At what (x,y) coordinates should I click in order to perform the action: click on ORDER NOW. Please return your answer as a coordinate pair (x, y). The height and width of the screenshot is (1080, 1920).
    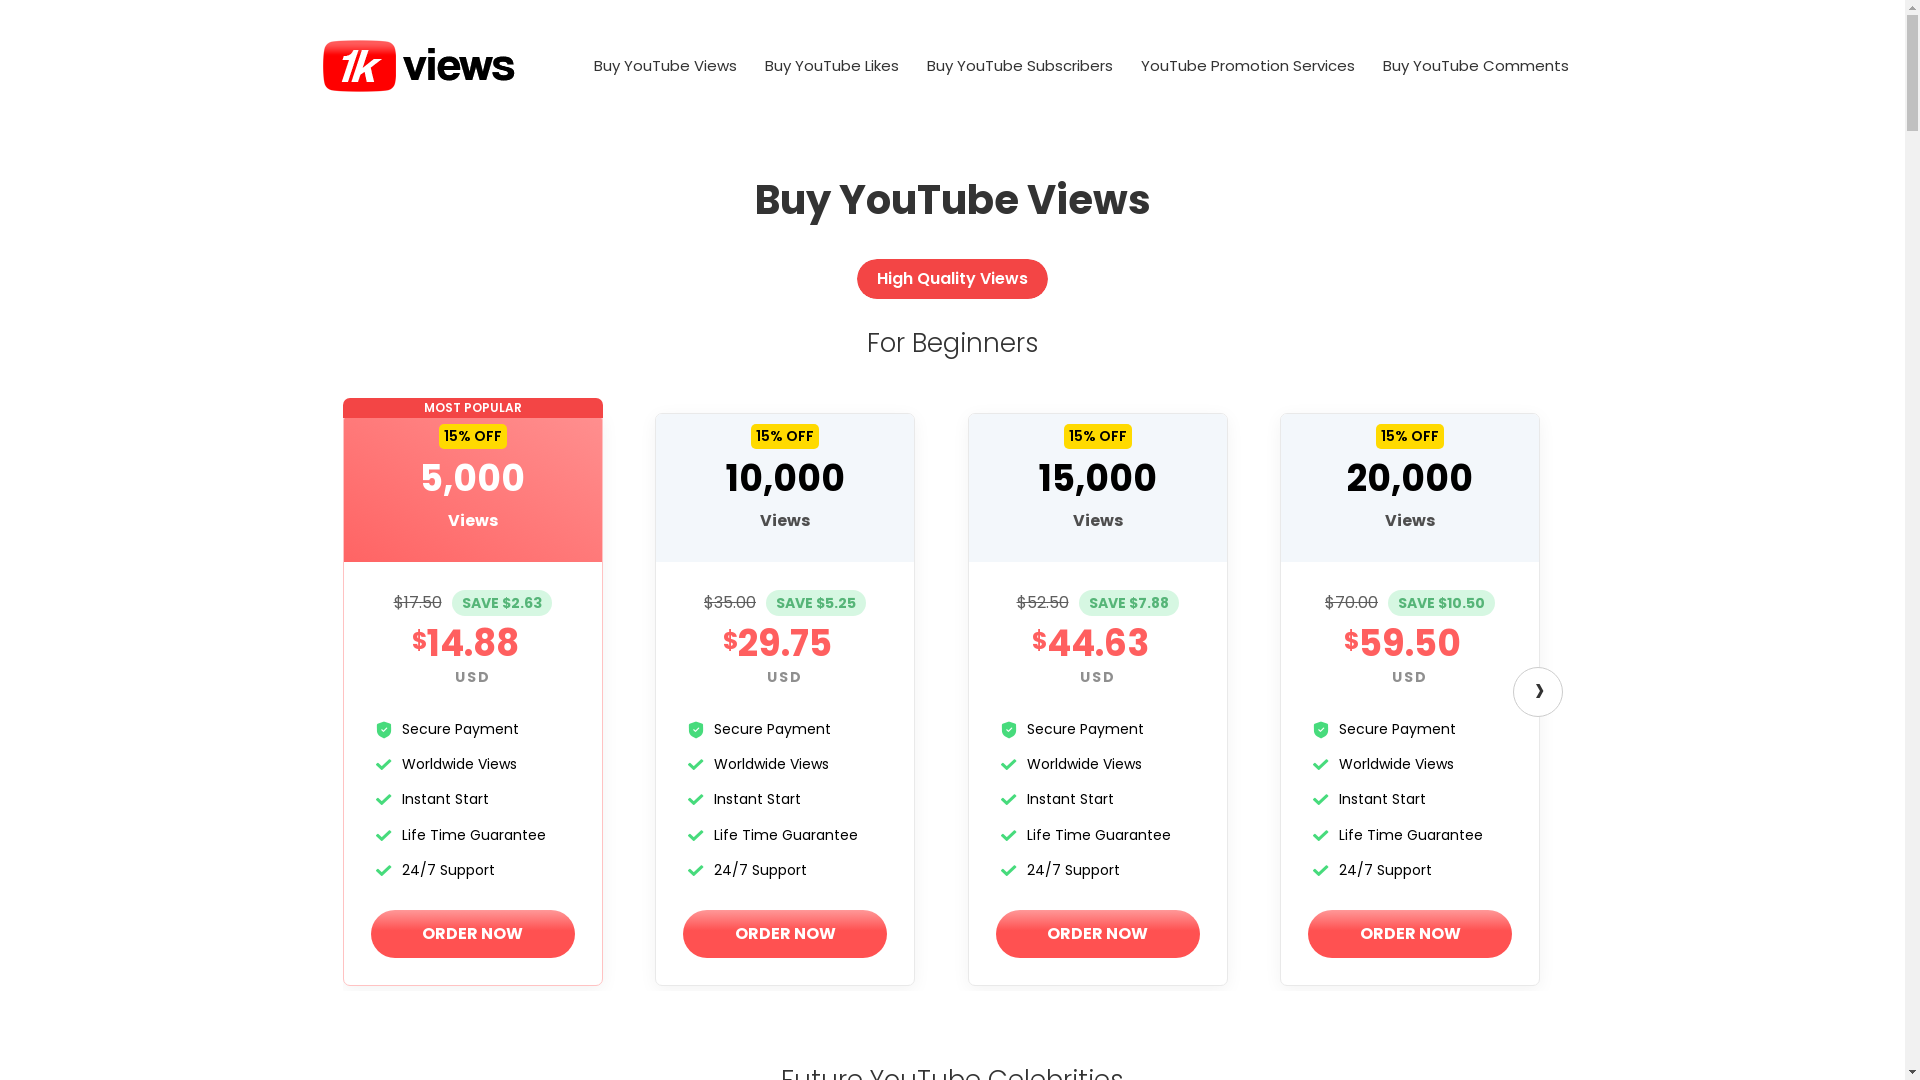
    Looking at the image, I should click on (785, 934).